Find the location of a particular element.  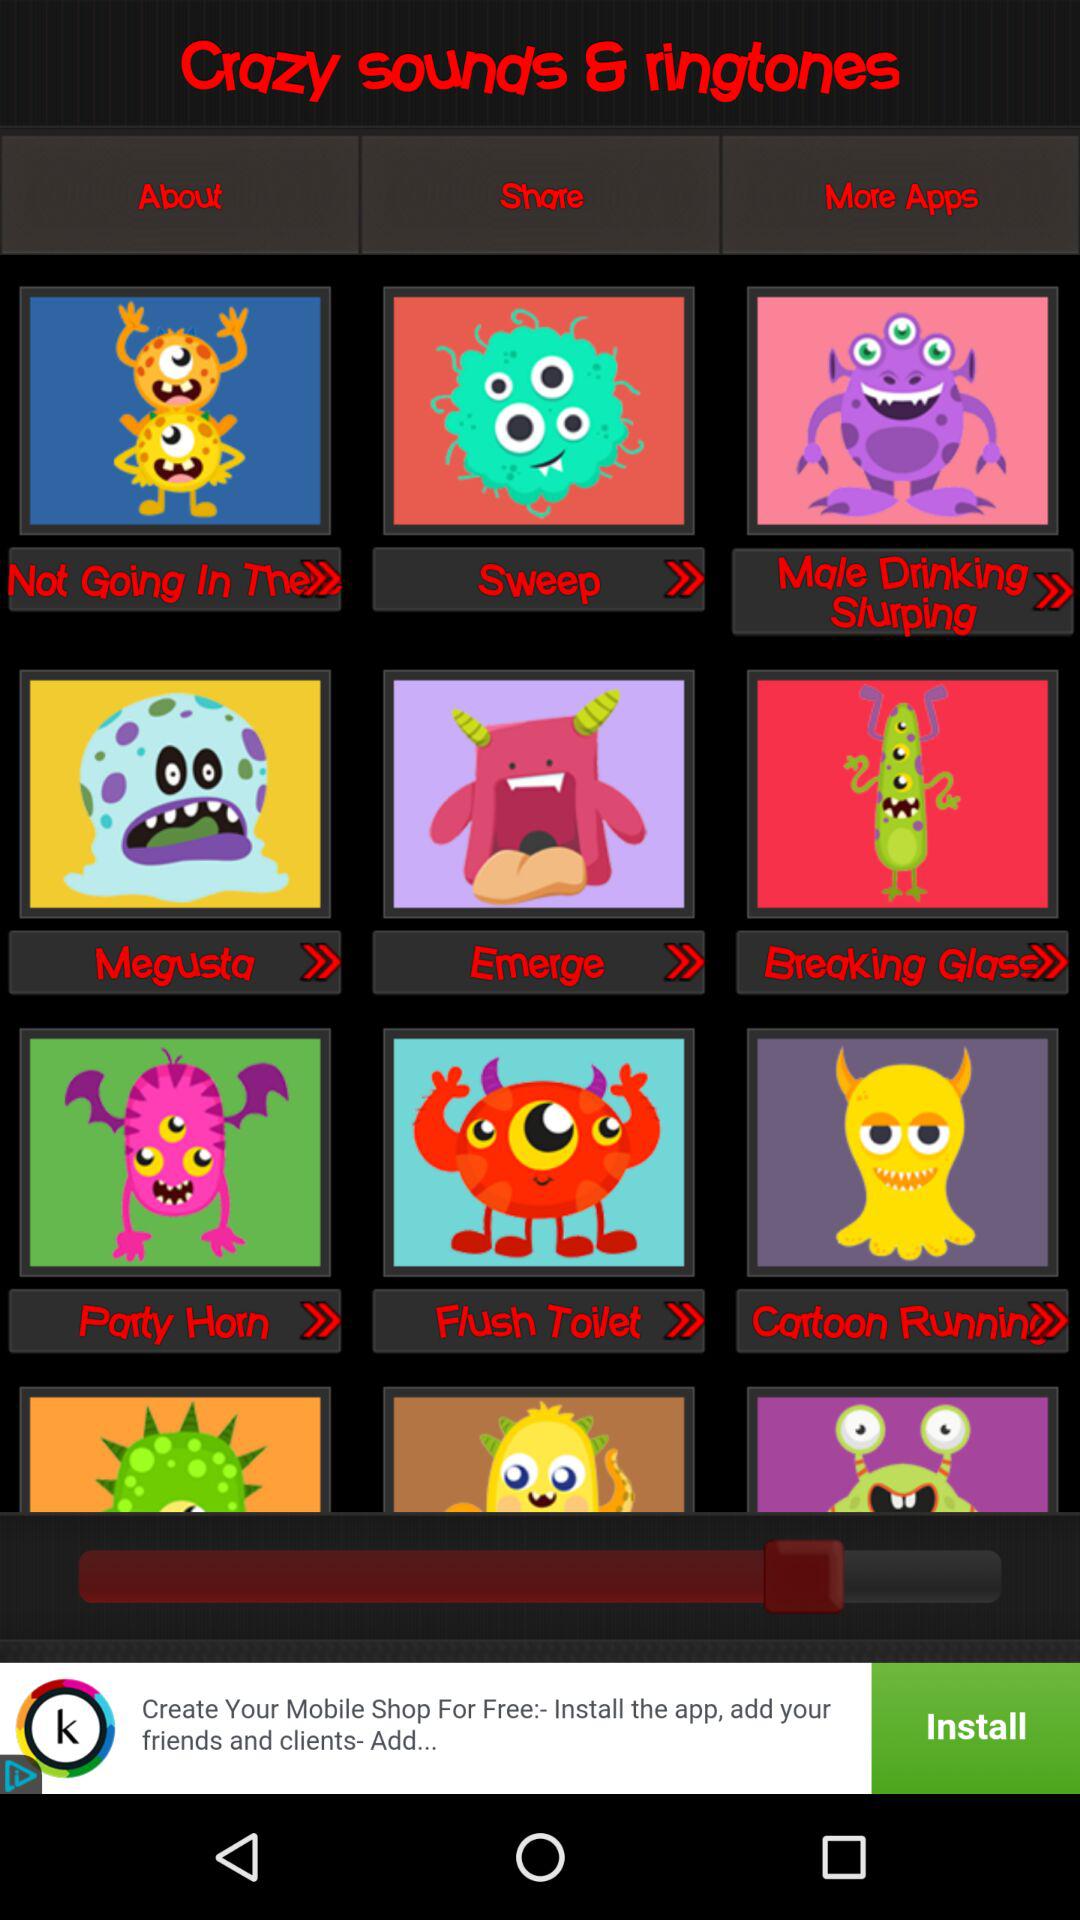

go to next option is located at coordinates (1052, 590).